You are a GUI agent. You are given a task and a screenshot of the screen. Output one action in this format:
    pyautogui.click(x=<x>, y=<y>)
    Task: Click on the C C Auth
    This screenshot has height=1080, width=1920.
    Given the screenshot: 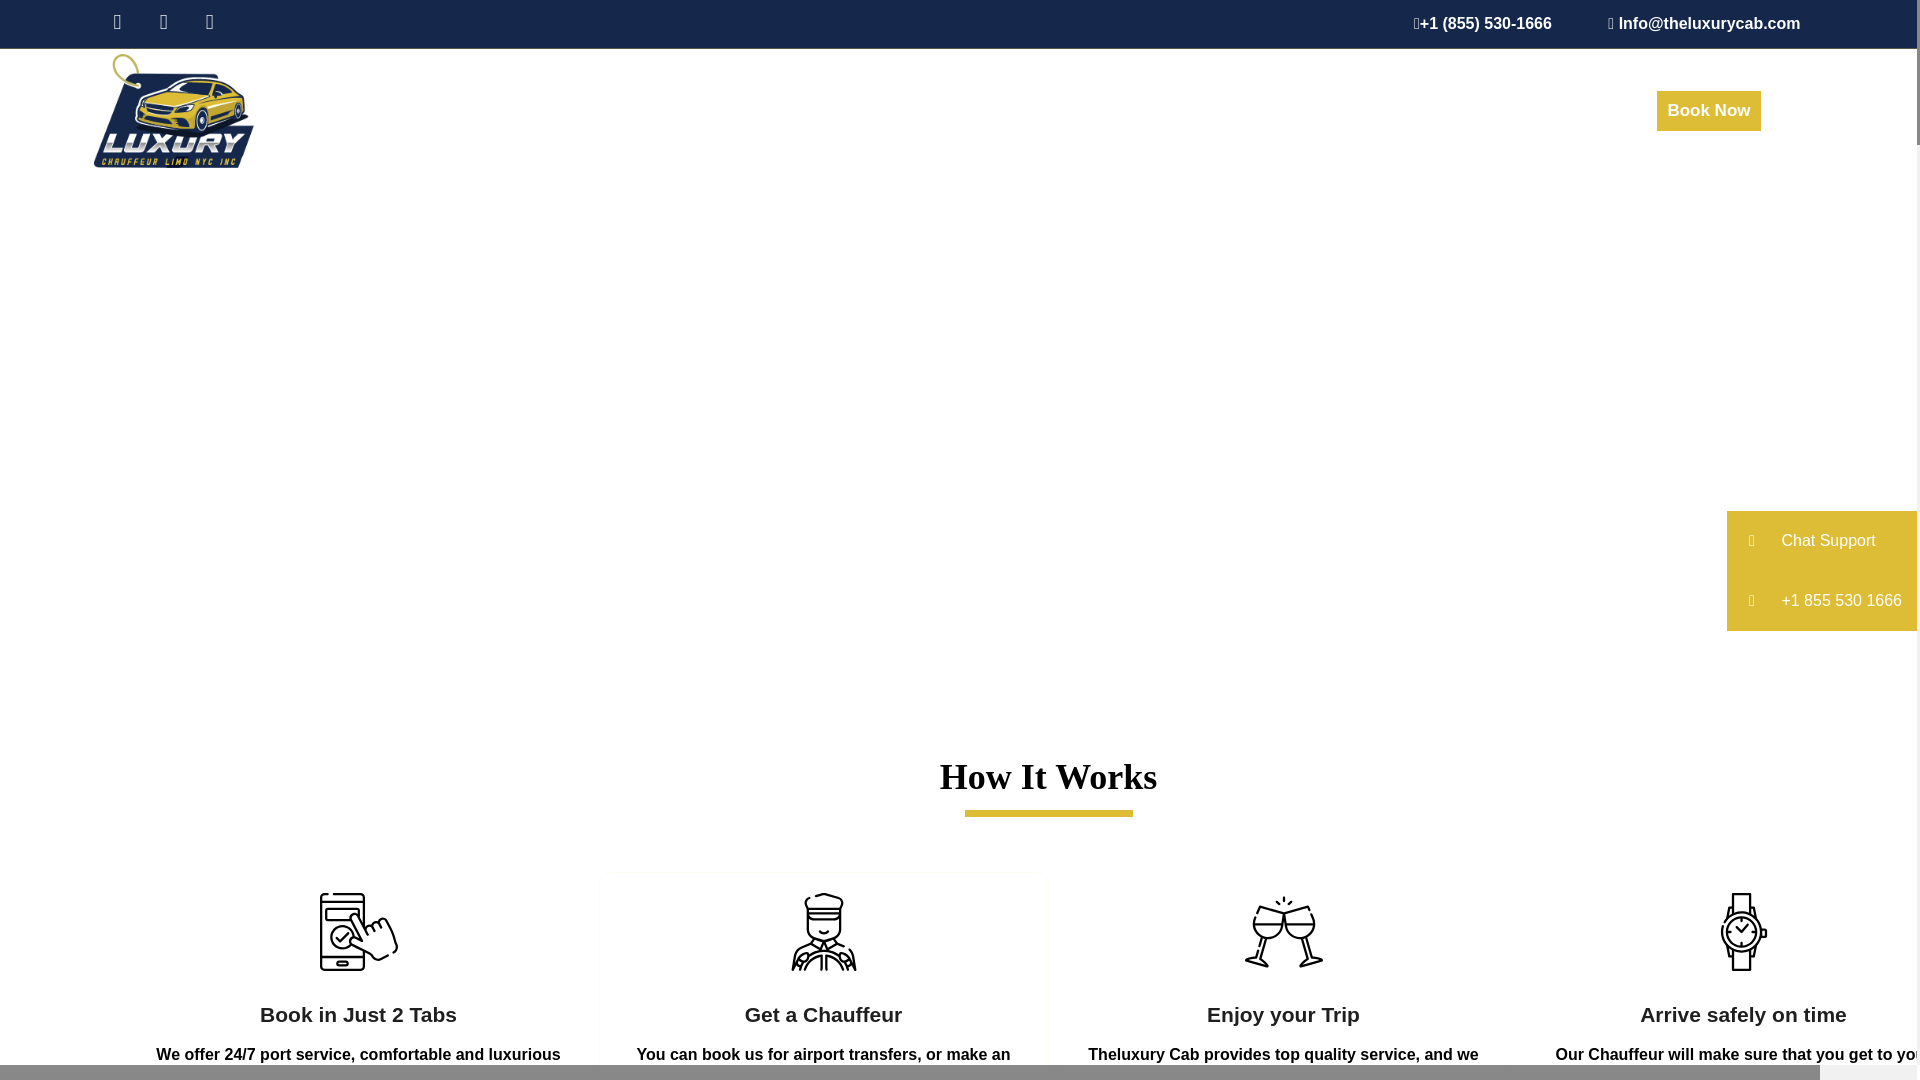 What is the action you would take?
    pyautogui.click(x=1238, y=110)
    